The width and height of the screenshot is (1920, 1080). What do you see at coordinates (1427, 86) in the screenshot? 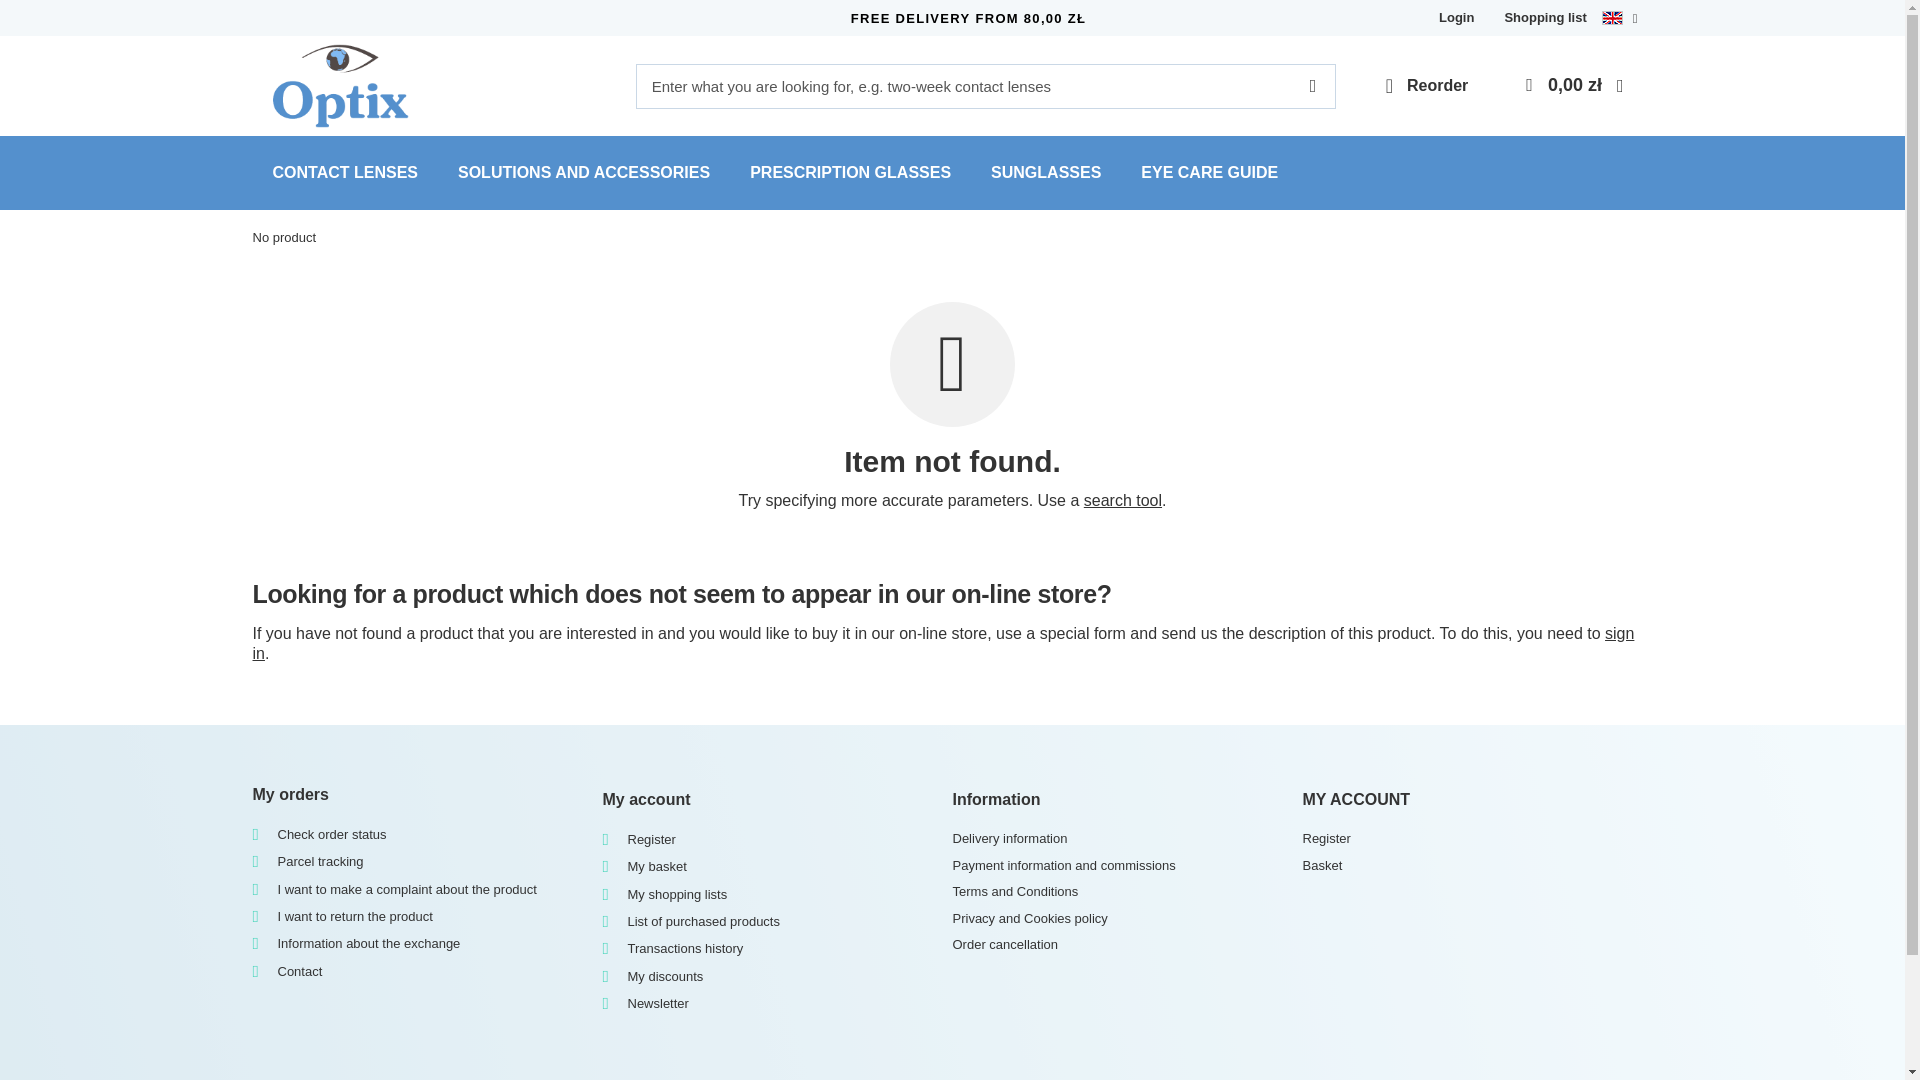
I see `Reorder` at bounding box center [1427, 86].